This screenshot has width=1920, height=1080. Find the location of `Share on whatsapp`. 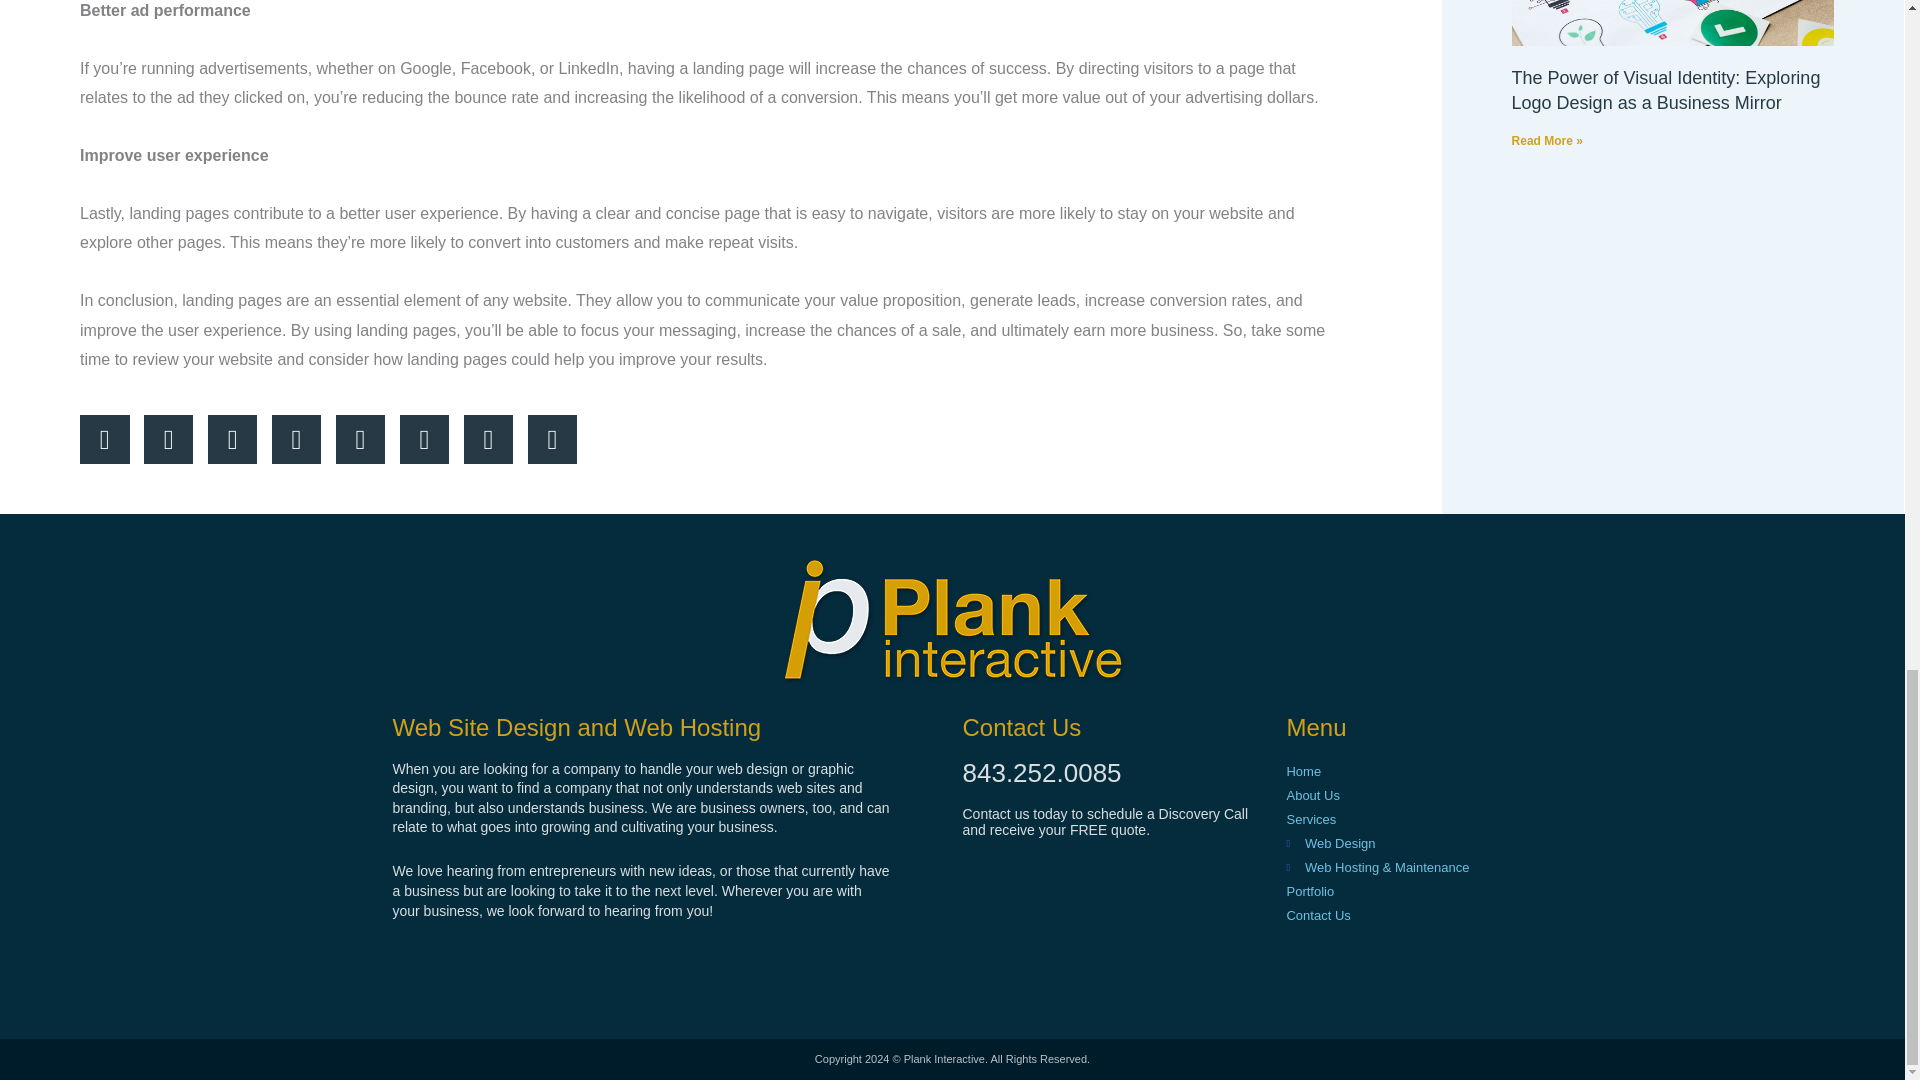

Share on whatsapp is located at coordinates (552, 438).